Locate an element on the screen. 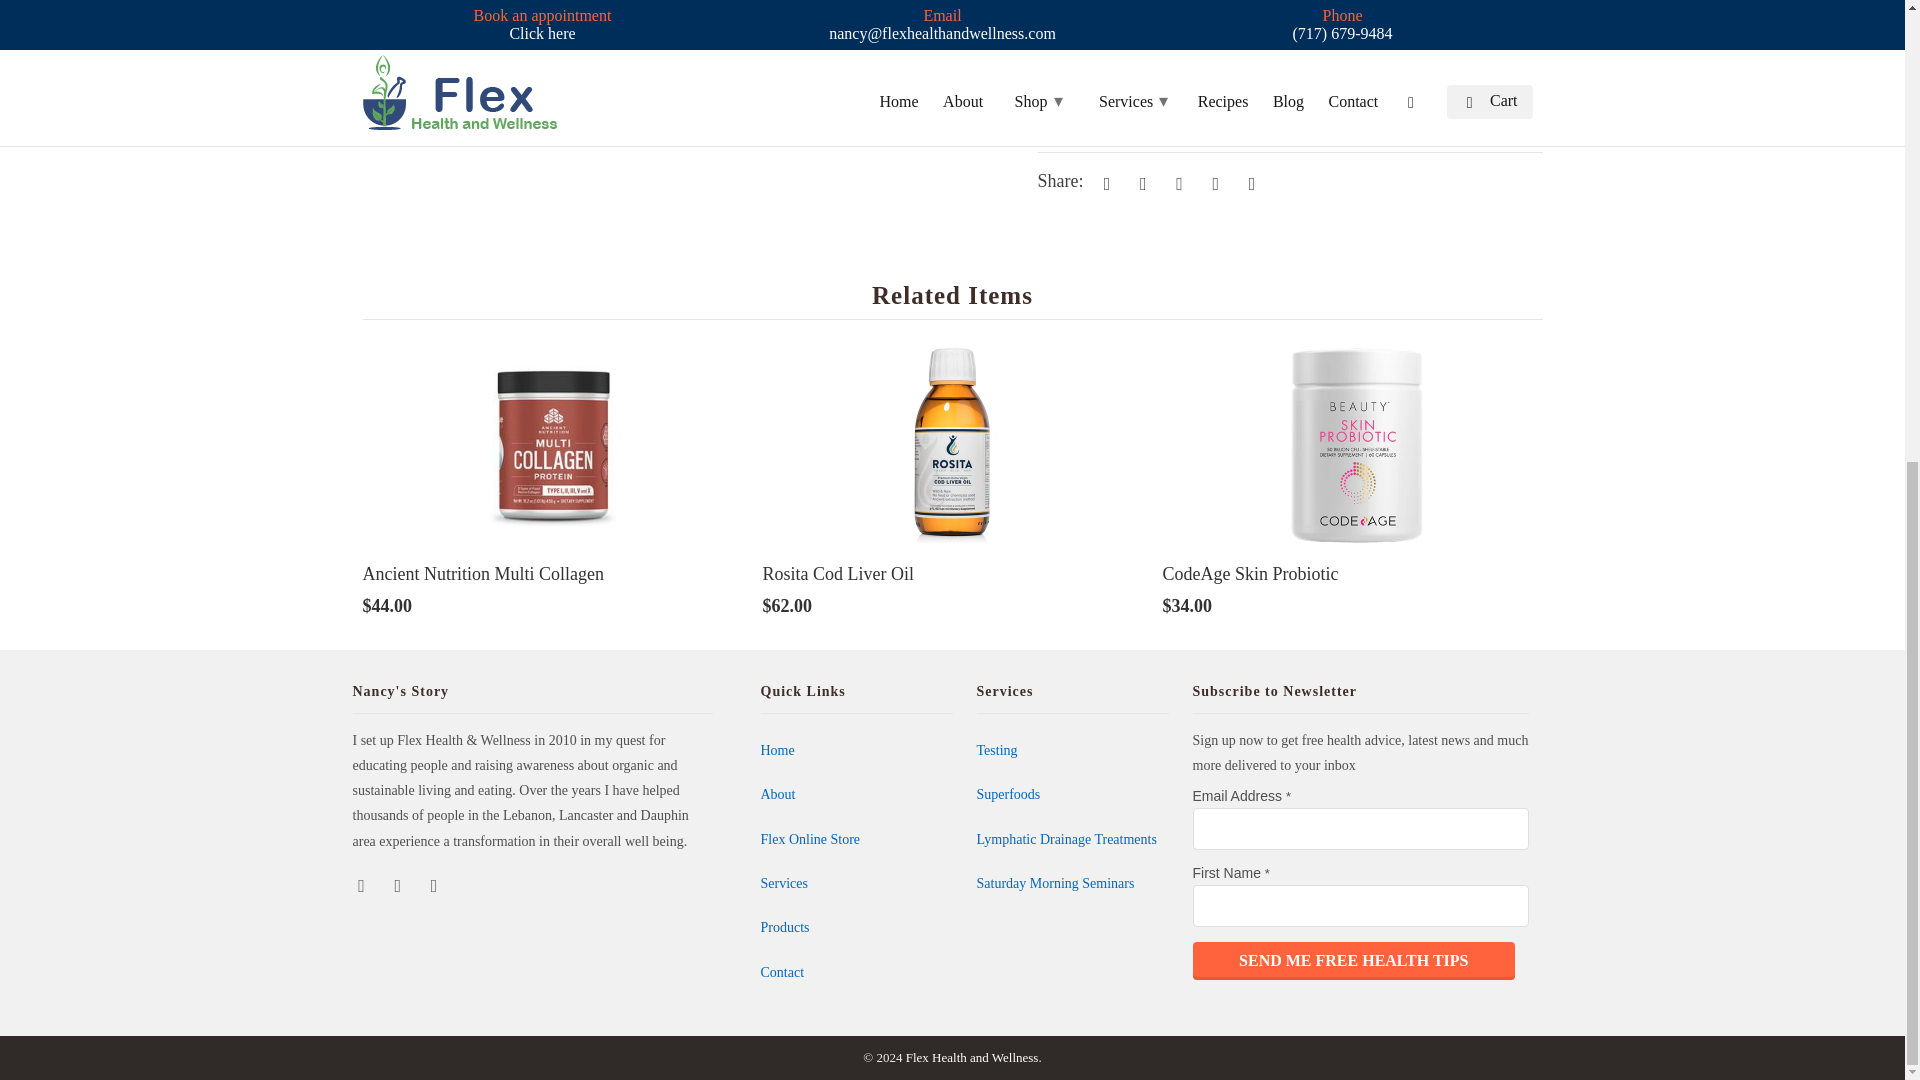 The image size is (1920, 1080). Share this on Twitter is located at coordinates (1104, 182).